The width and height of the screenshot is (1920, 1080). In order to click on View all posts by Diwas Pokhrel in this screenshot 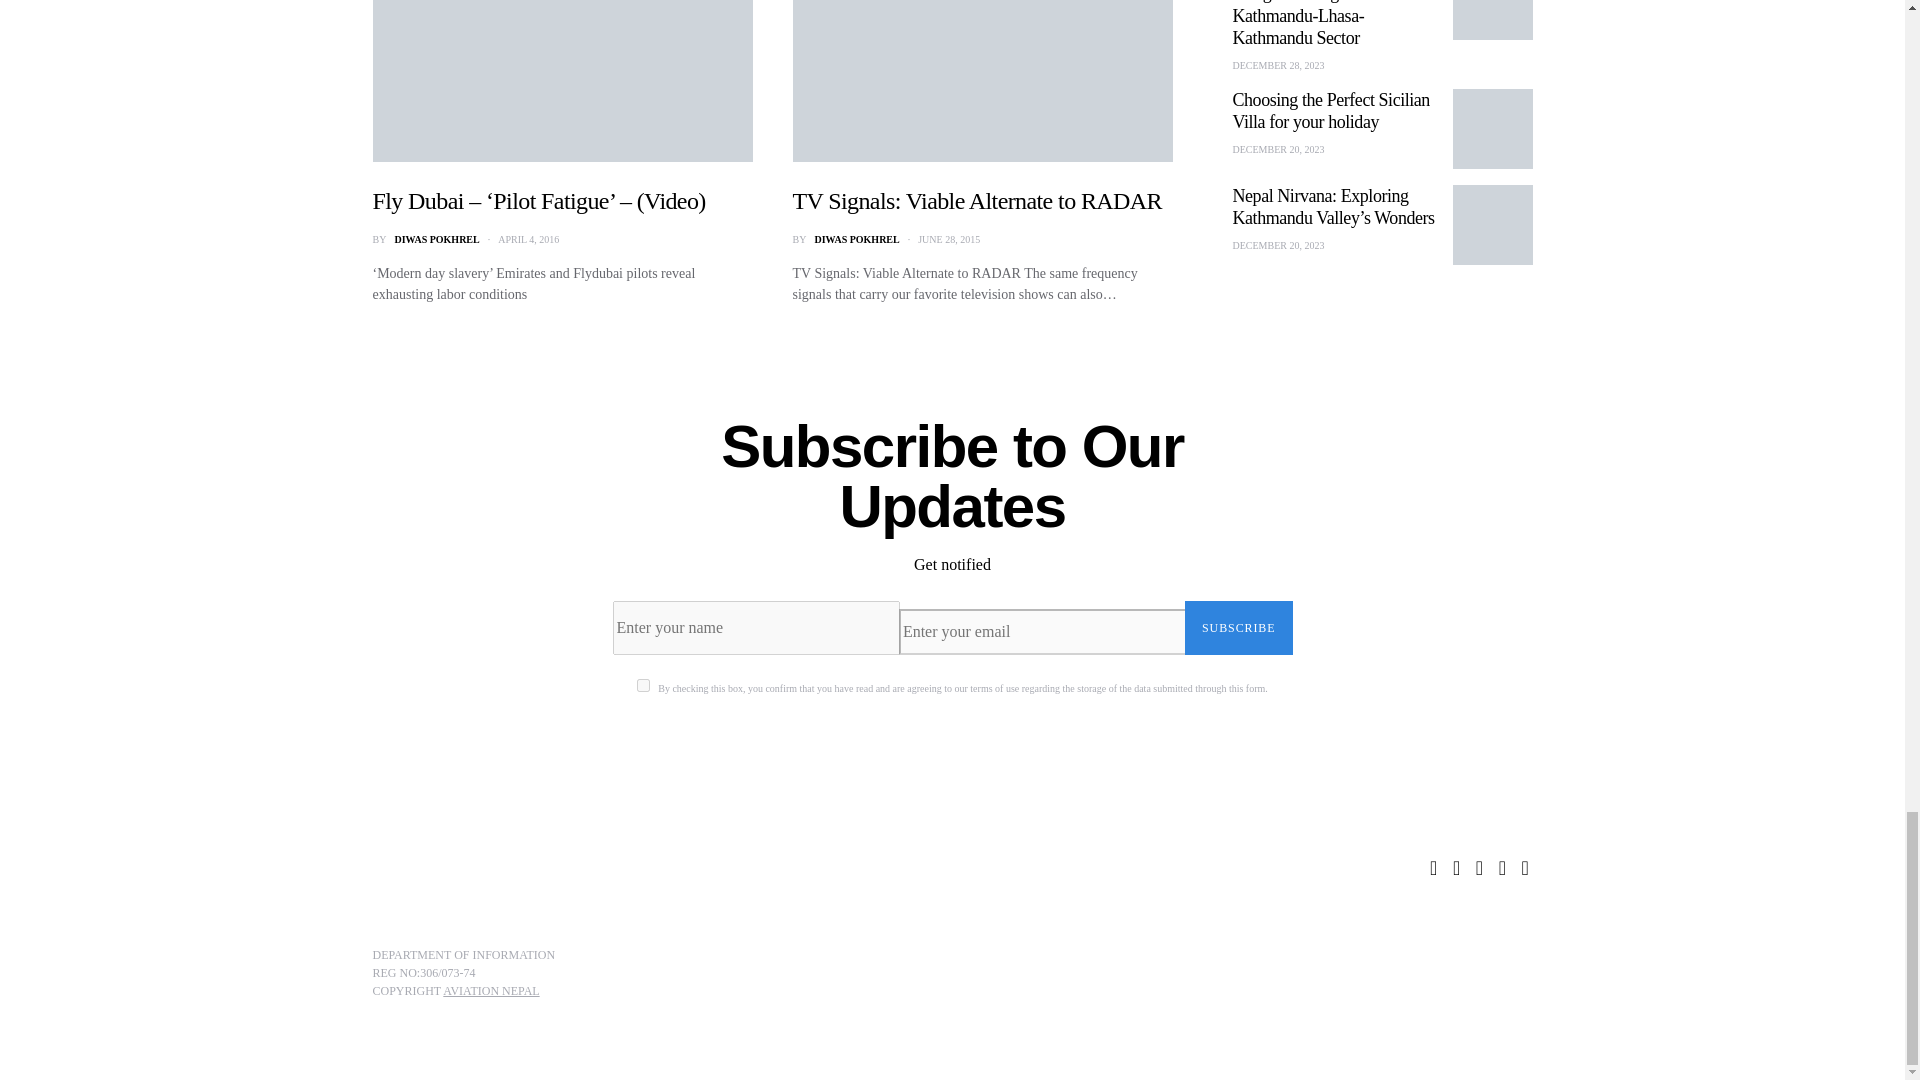, I will do `click(436, 240)`.